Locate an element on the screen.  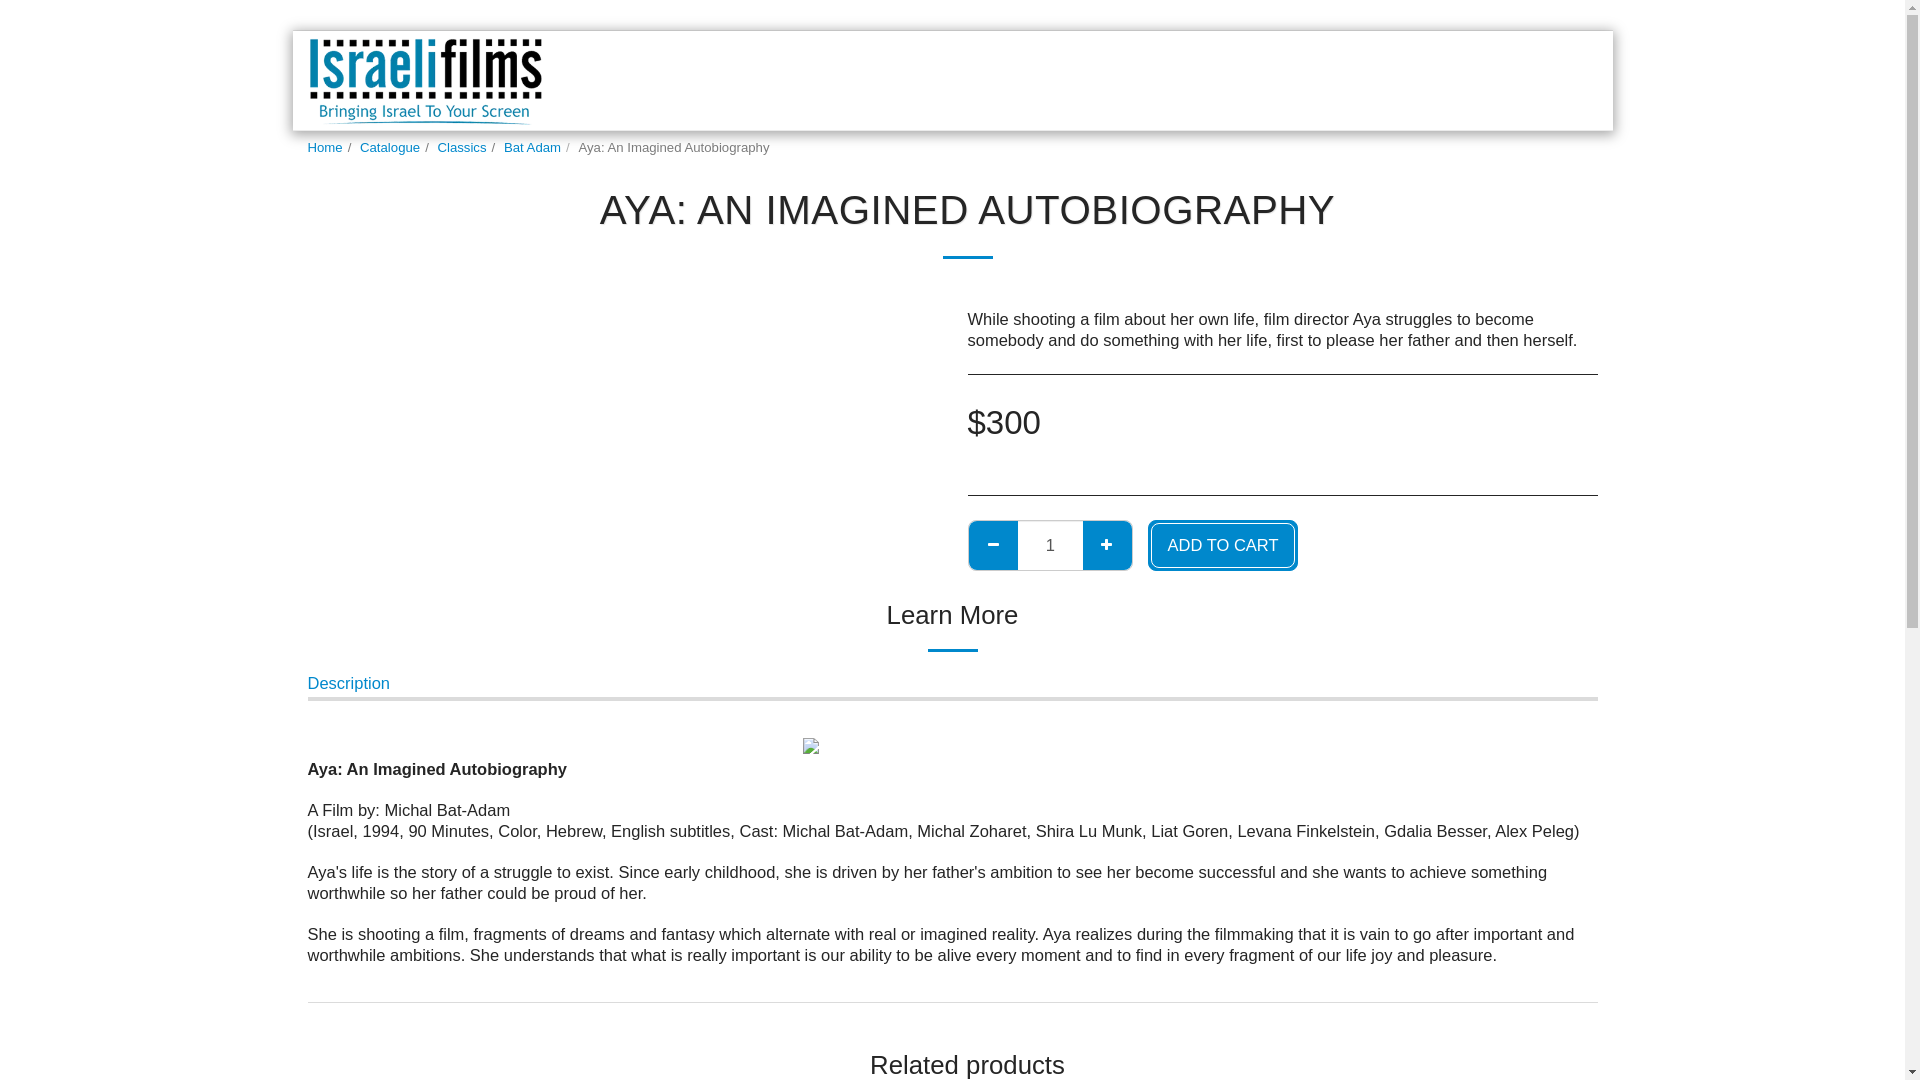
ADD TO CART is located at coordinates (1222, 546).